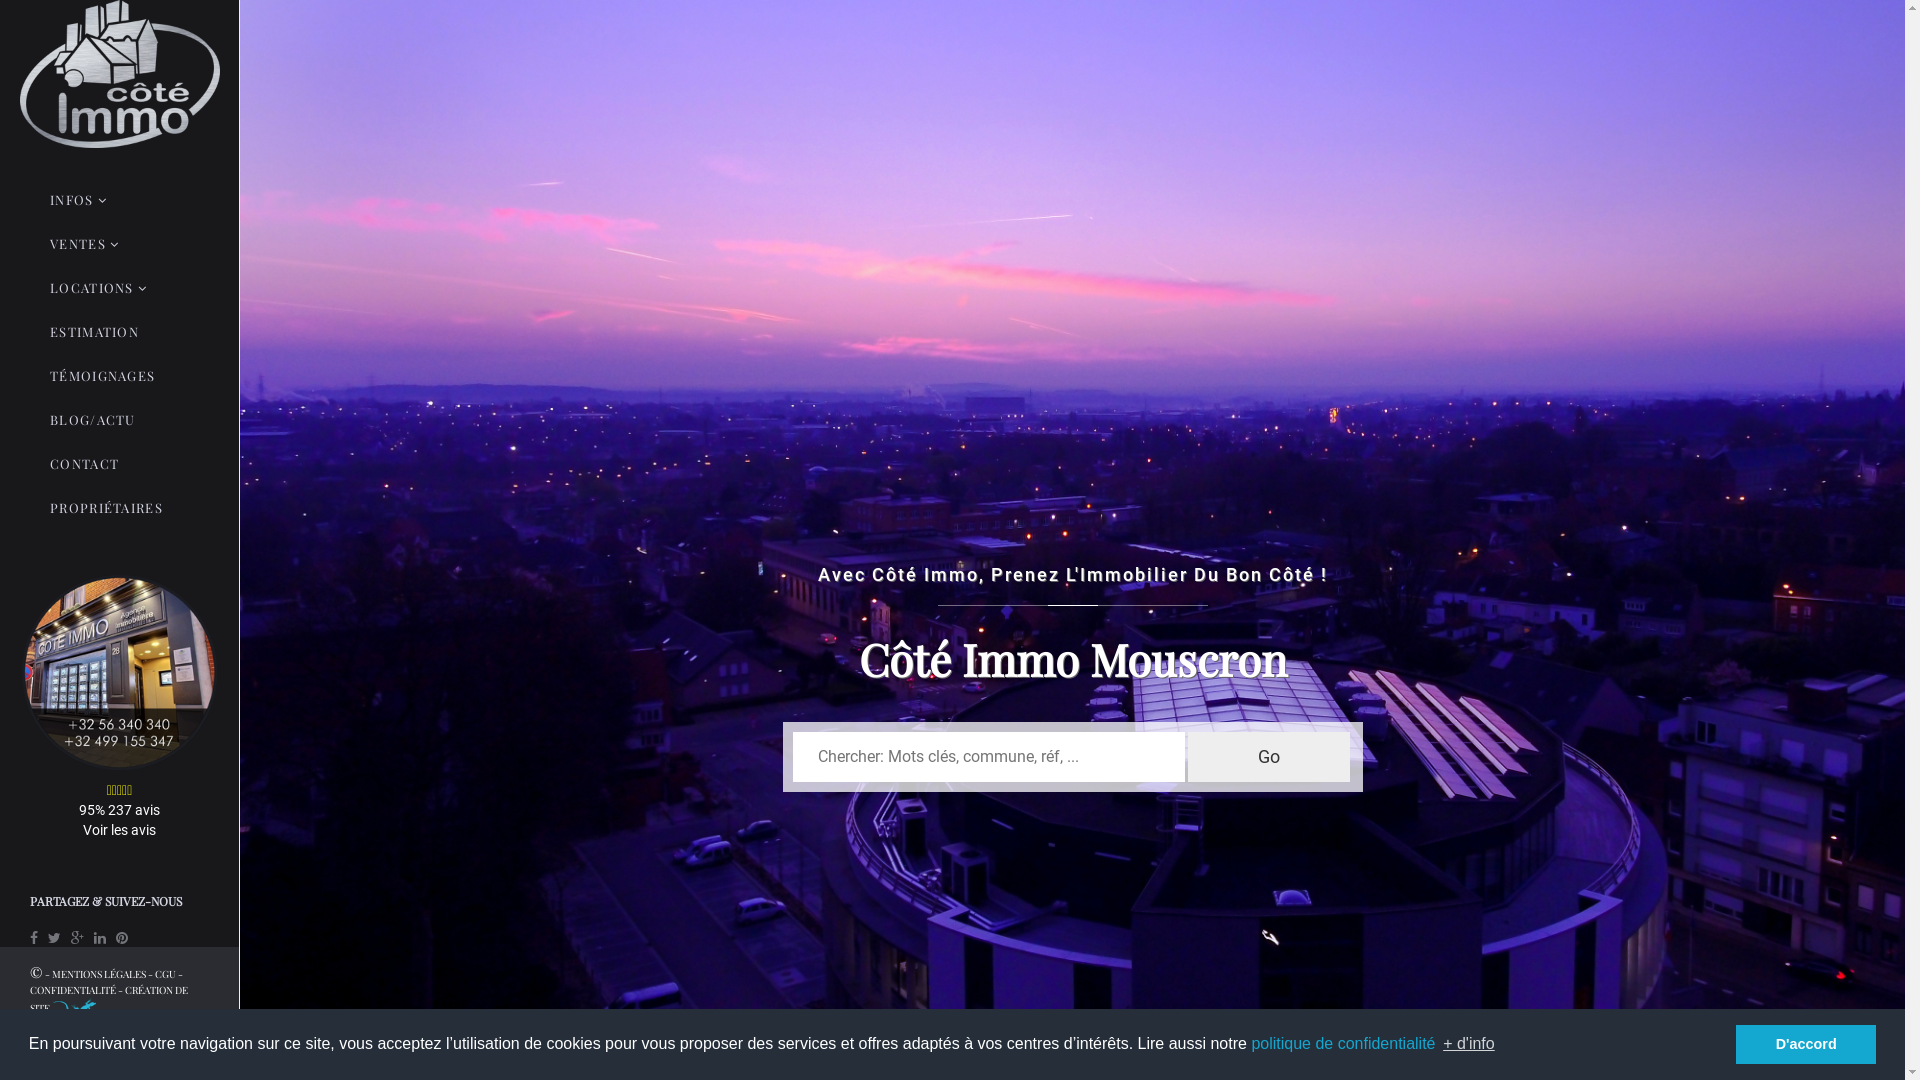 Image resolution: width=1920 pixels, height=1080 pixels. I want to click on Accueil, so click(120, 74).